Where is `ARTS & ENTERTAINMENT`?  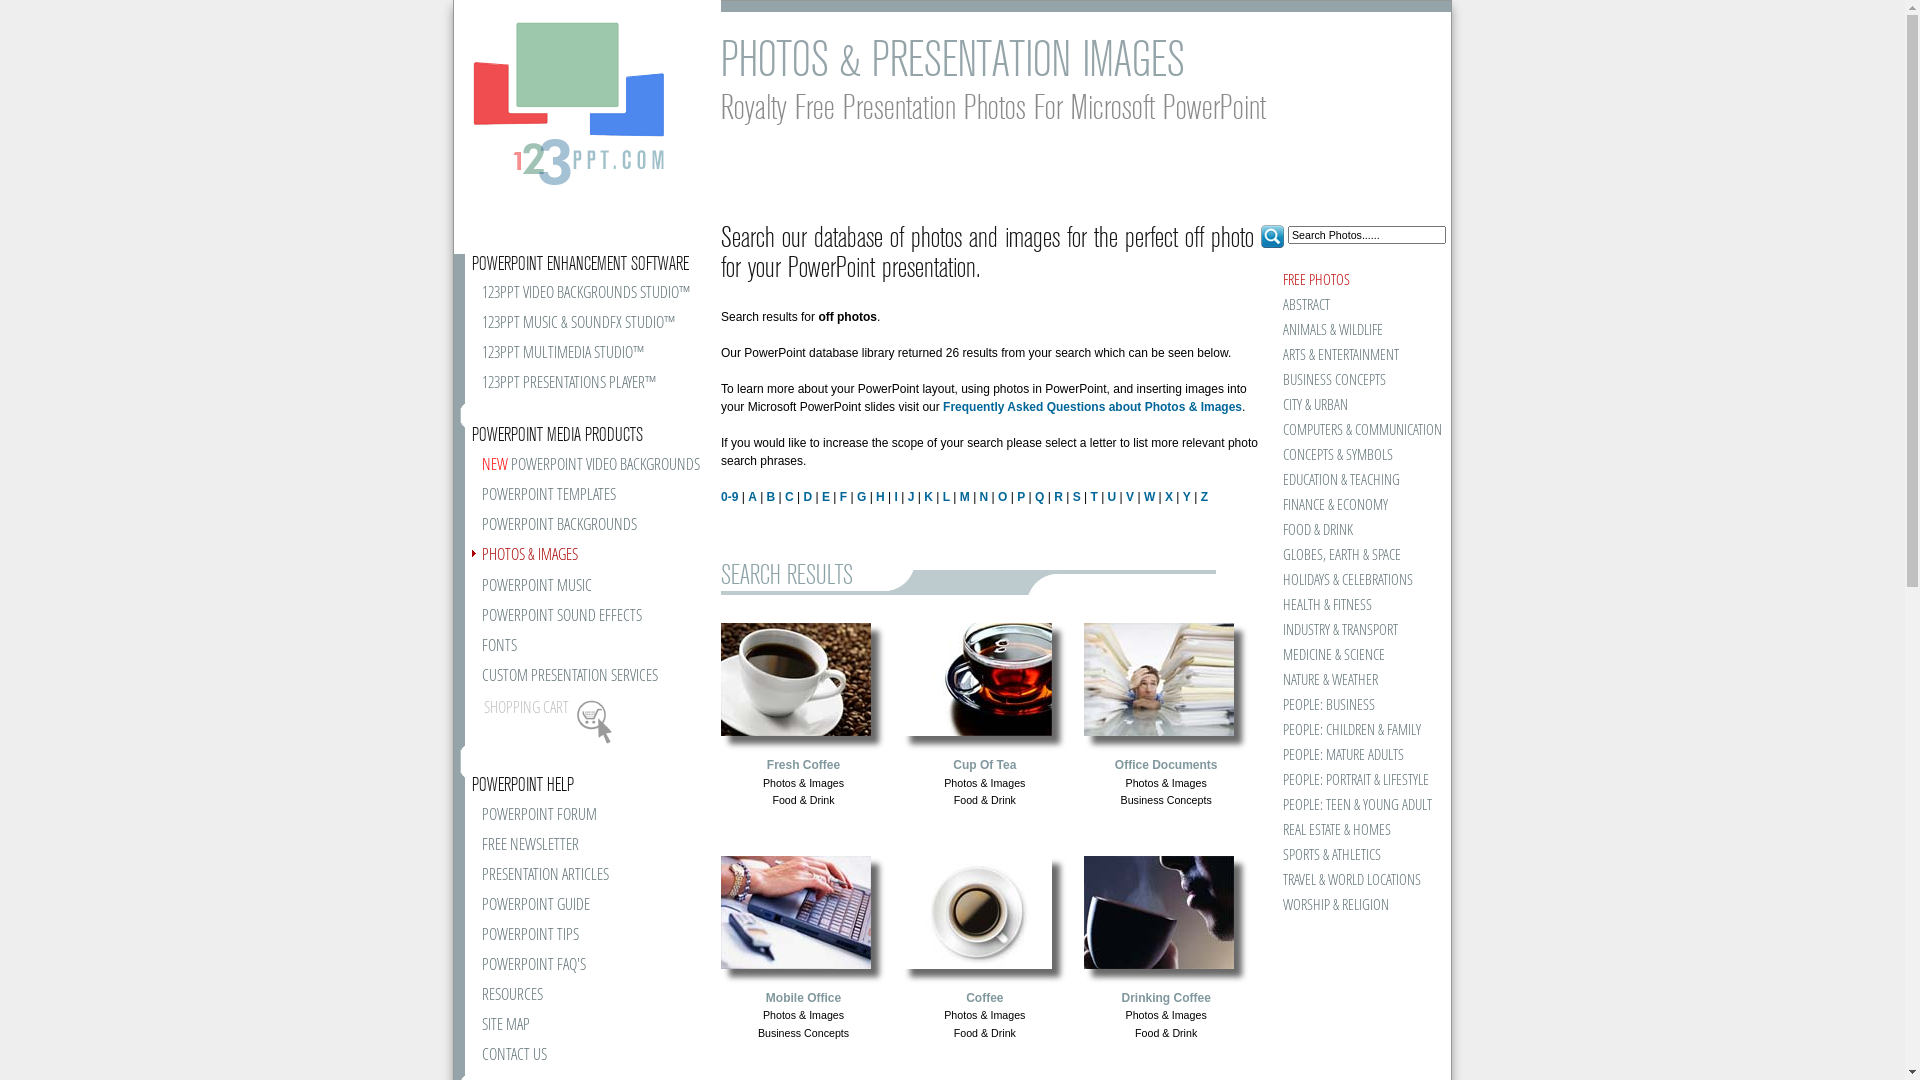 ARTS & ENTERTAINMENT is located at coordinates (1356, 357).